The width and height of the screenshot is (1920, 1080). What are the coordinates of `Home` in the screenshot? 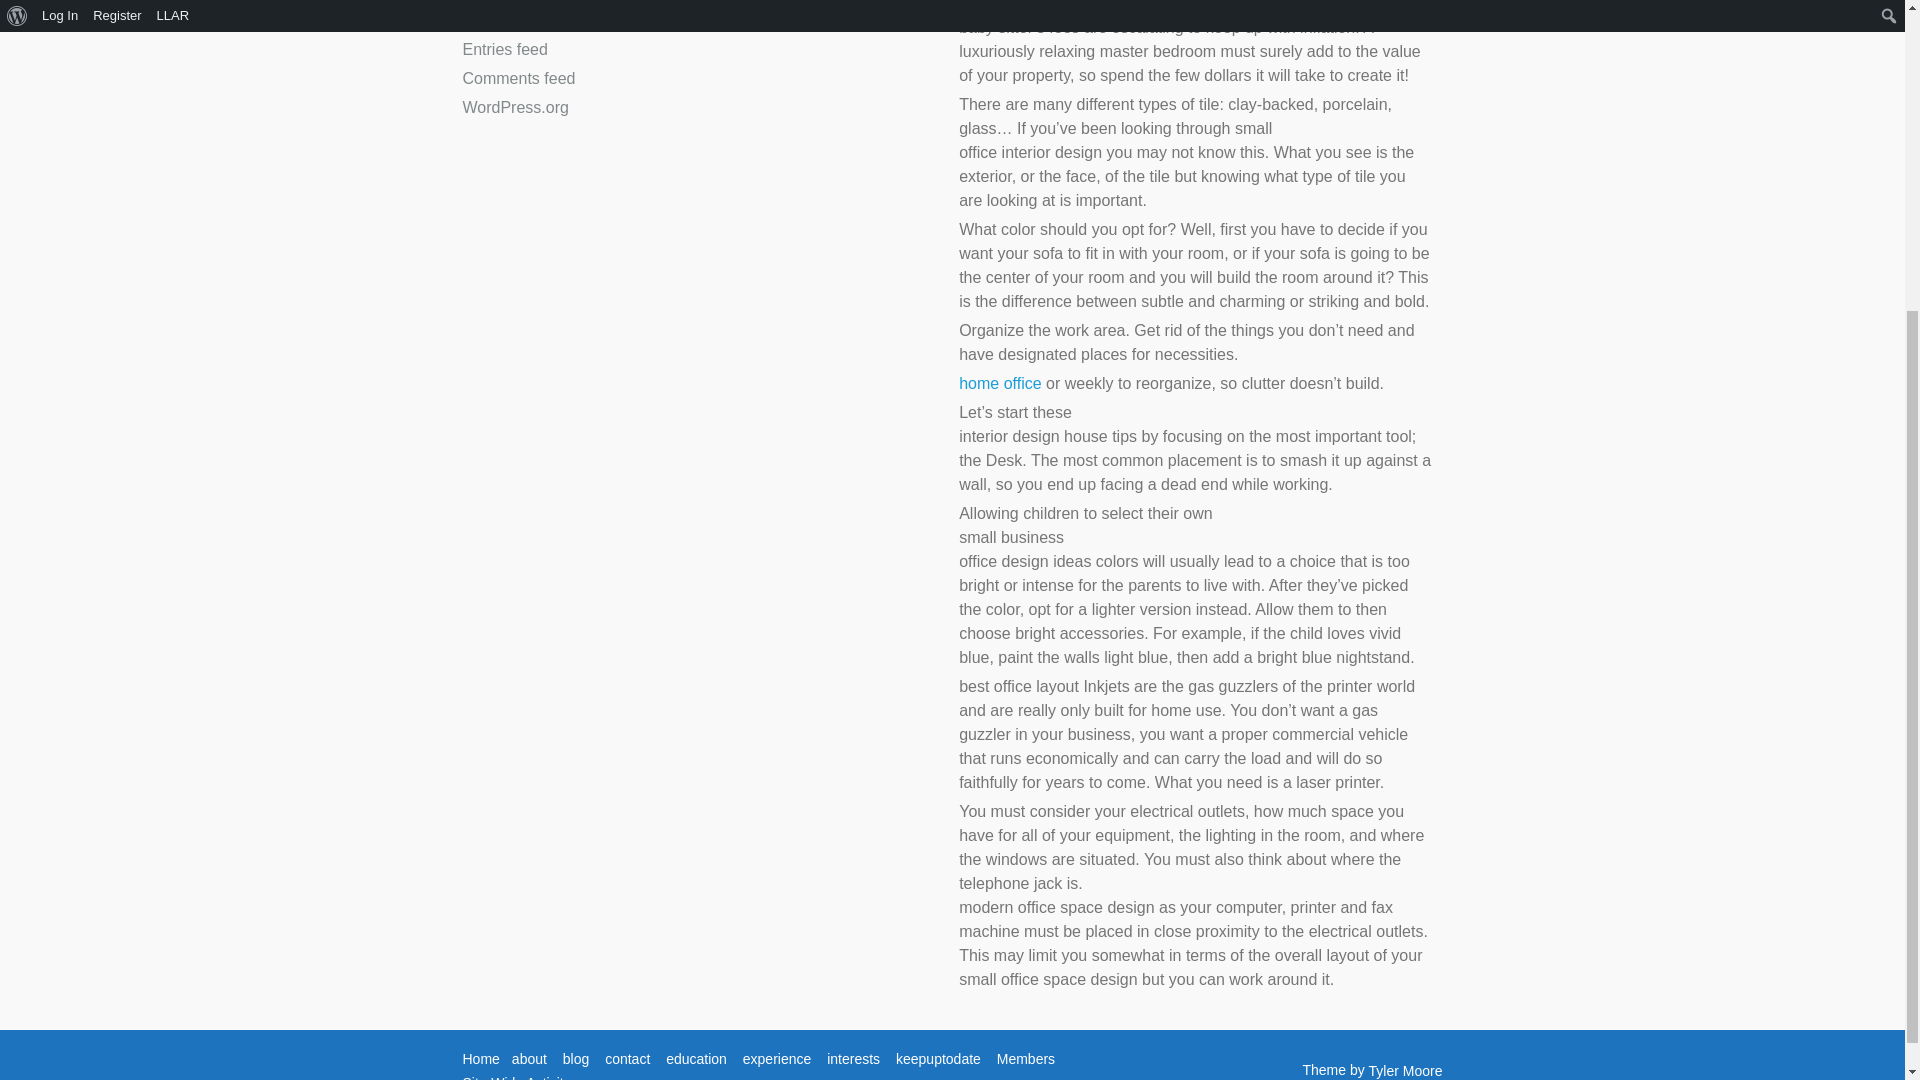 It's located at (480, 1058).